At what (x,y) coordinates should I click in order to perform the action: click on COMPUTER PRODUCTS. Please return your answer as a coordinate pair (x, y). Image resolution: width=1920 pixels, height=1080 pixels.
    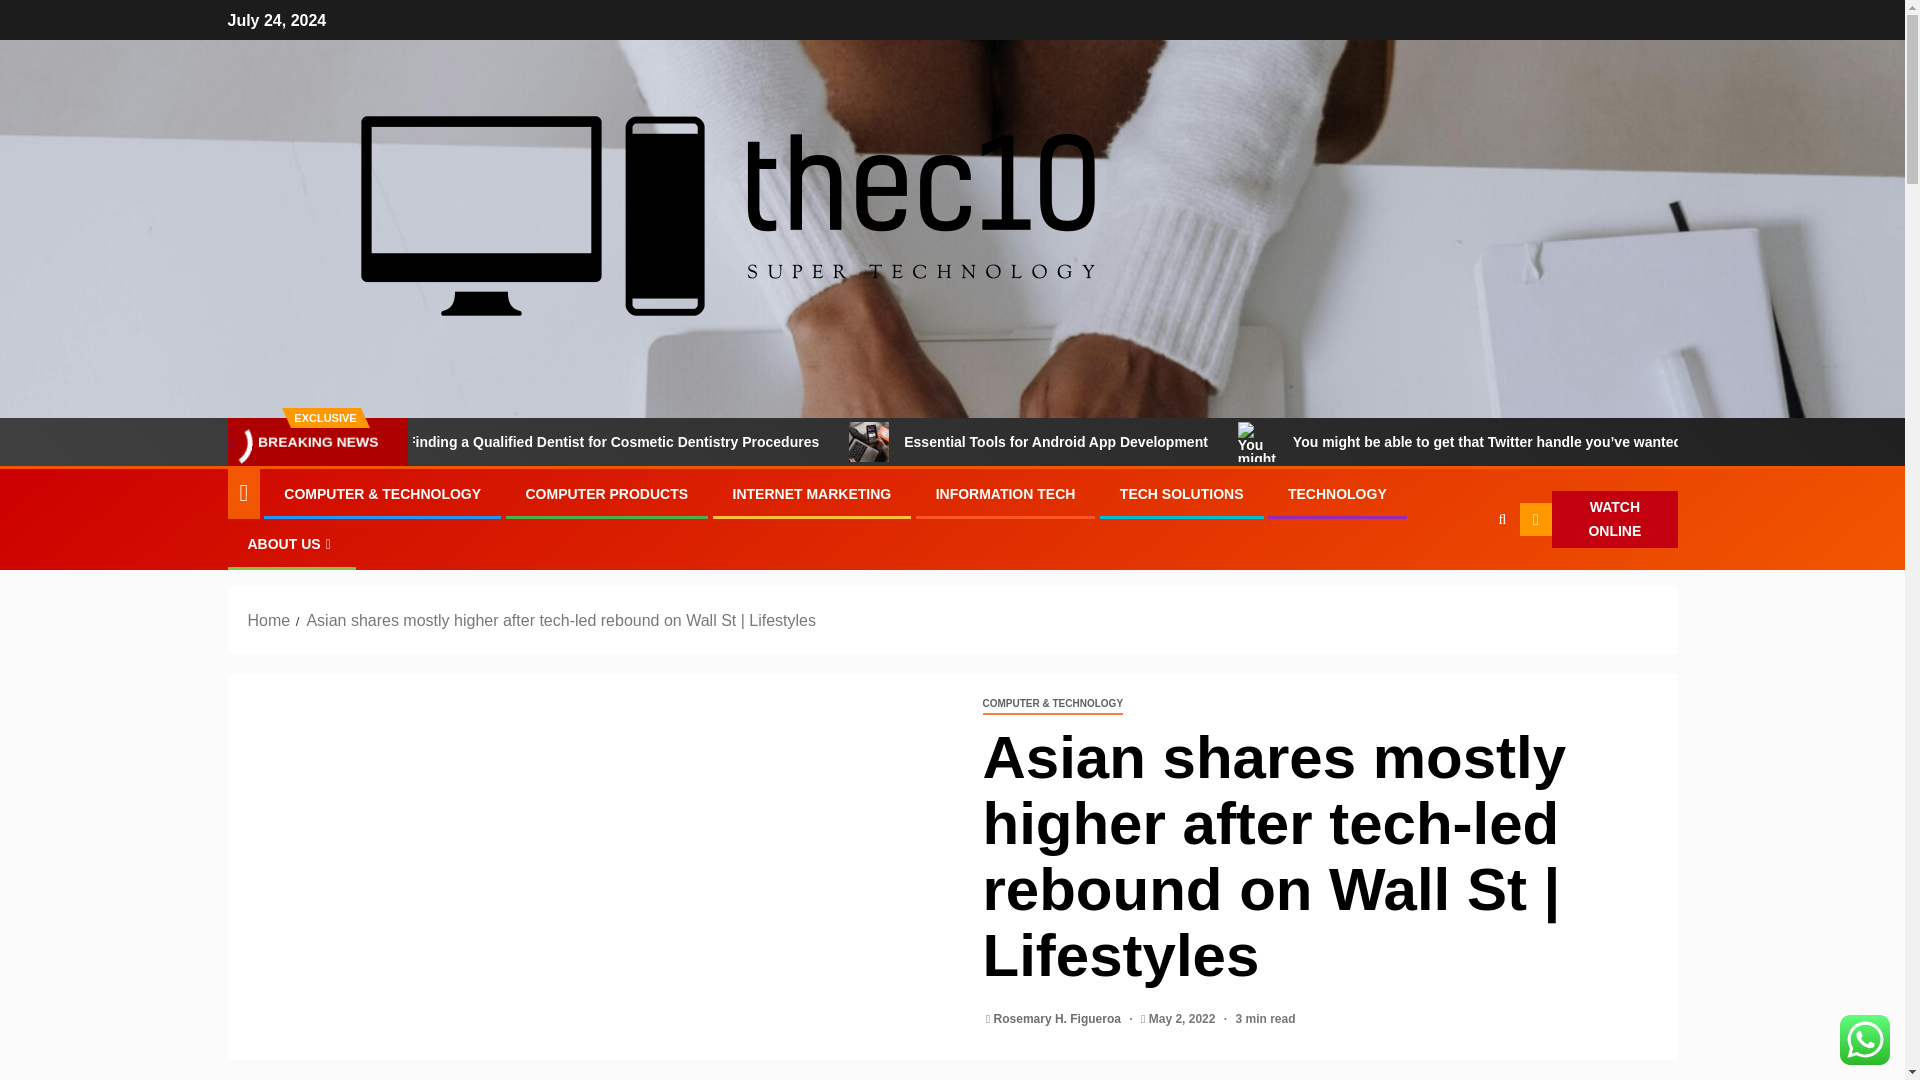
    Looking at the image, I should click on (608, 494).